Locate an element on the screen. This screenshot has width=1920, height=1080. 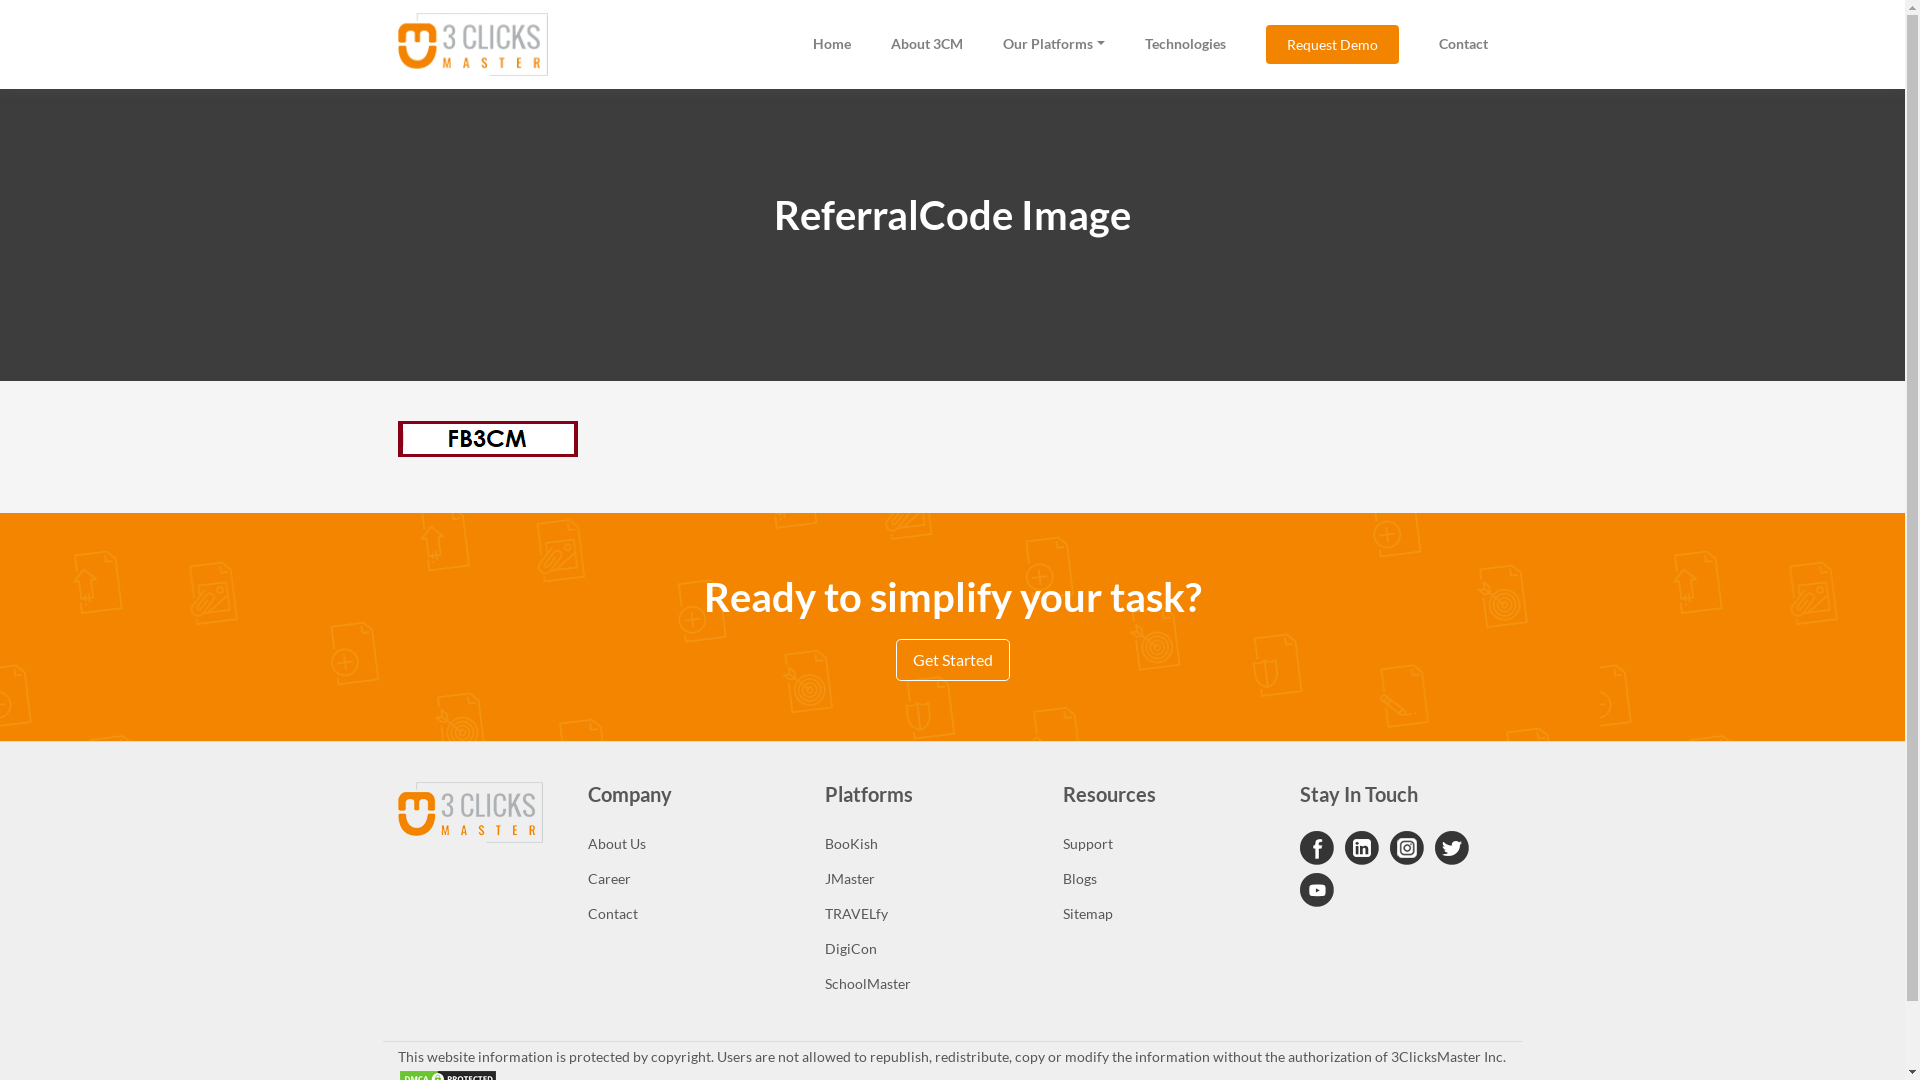
Technologies is located at coordinates (1184, 44).